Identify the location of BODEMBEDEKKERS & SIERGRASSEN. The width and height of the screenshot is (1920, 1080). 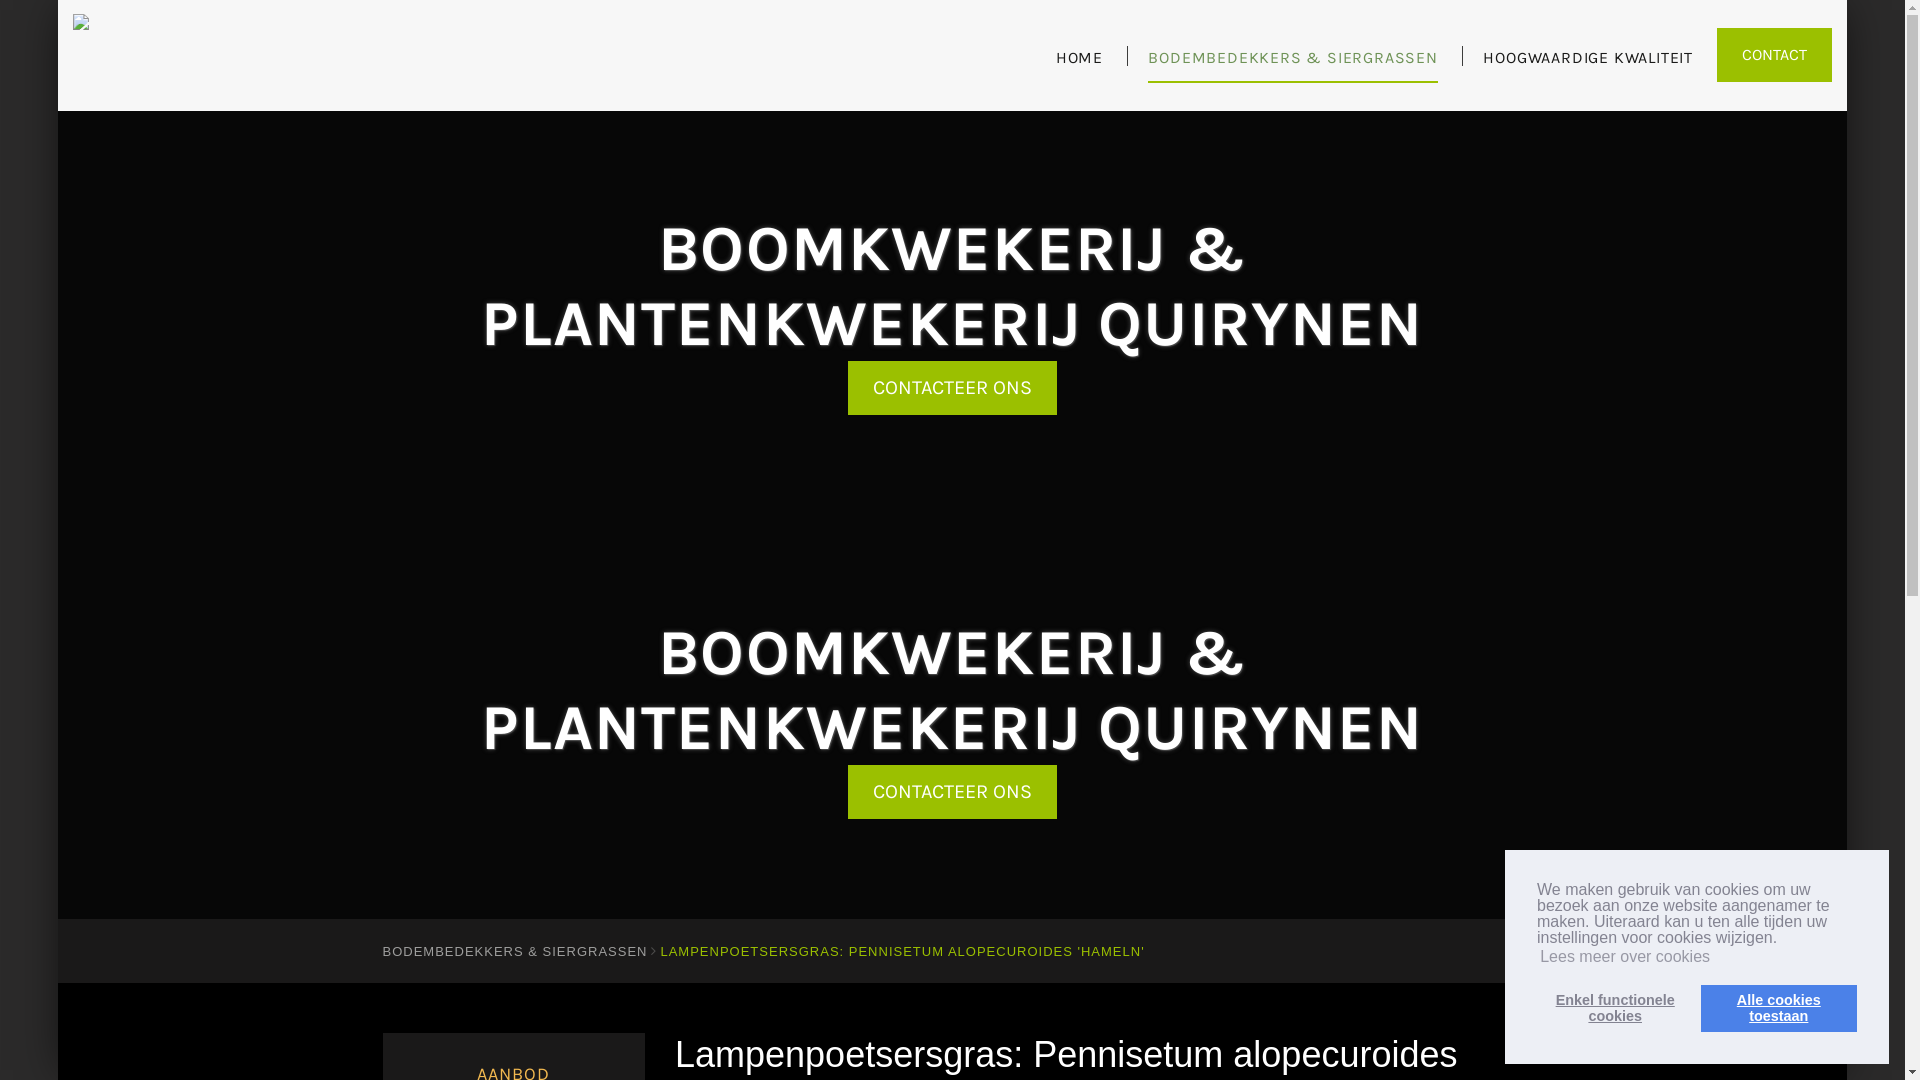
(514, 952).